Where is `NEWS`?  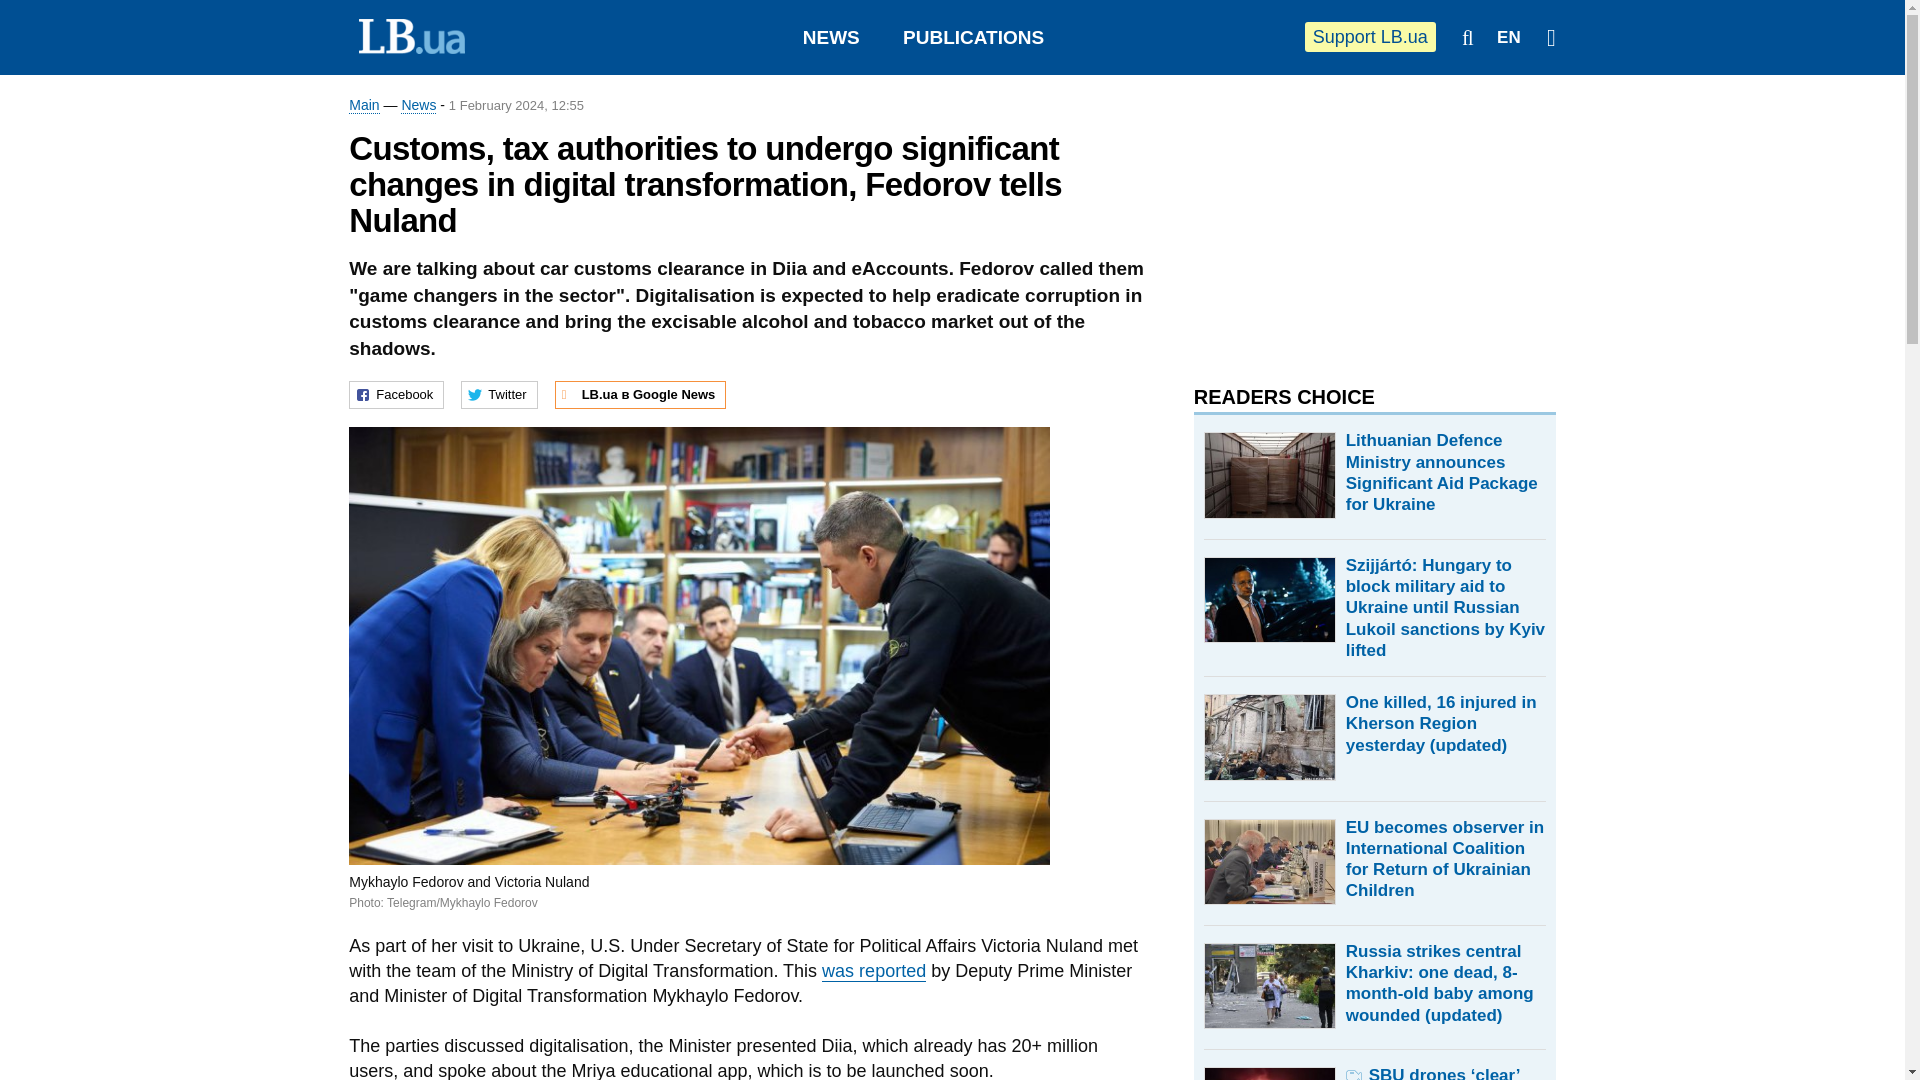 NEWS is located at coordinates (831, 37).